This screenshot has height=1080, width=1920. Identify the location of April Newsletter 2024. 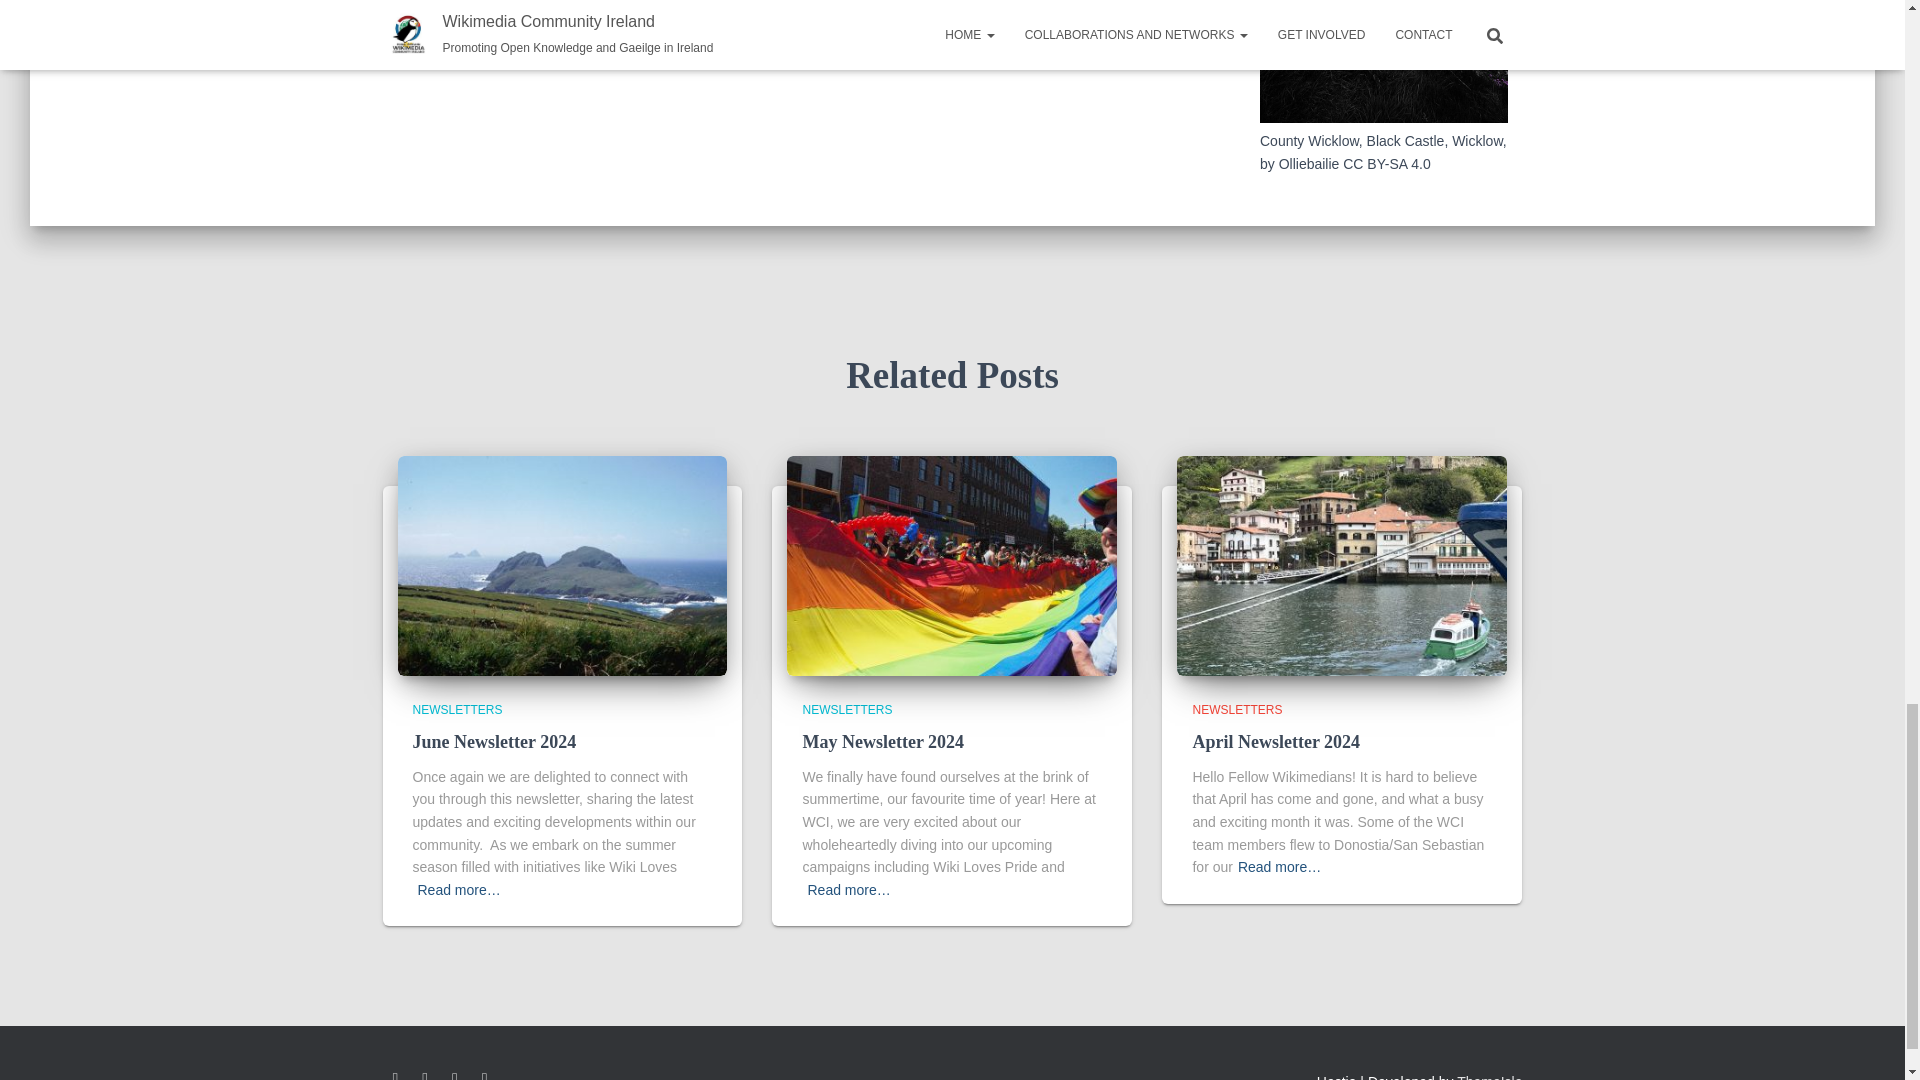
(1342, 565).